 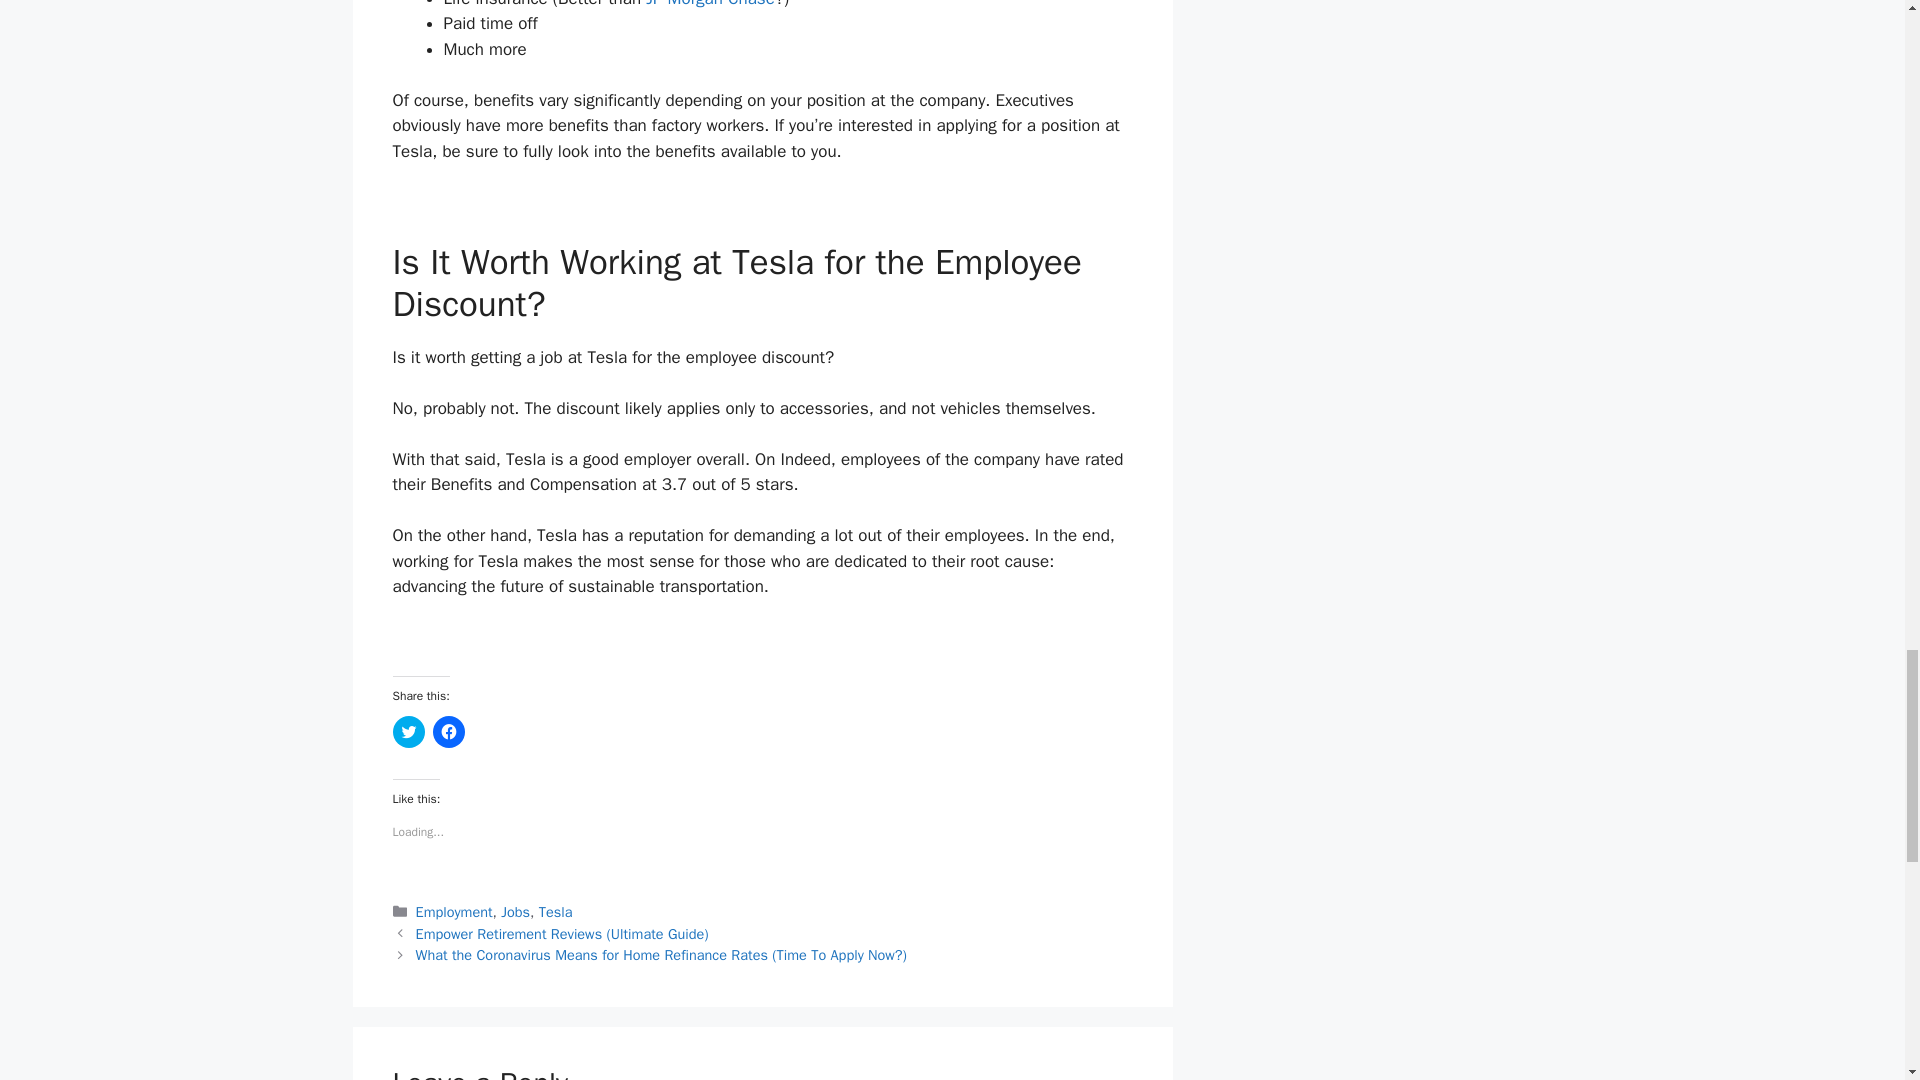 What do you see at coordinates (454, 912) in the screenshot?
I see `Employment` at bounding box center [454, 912].